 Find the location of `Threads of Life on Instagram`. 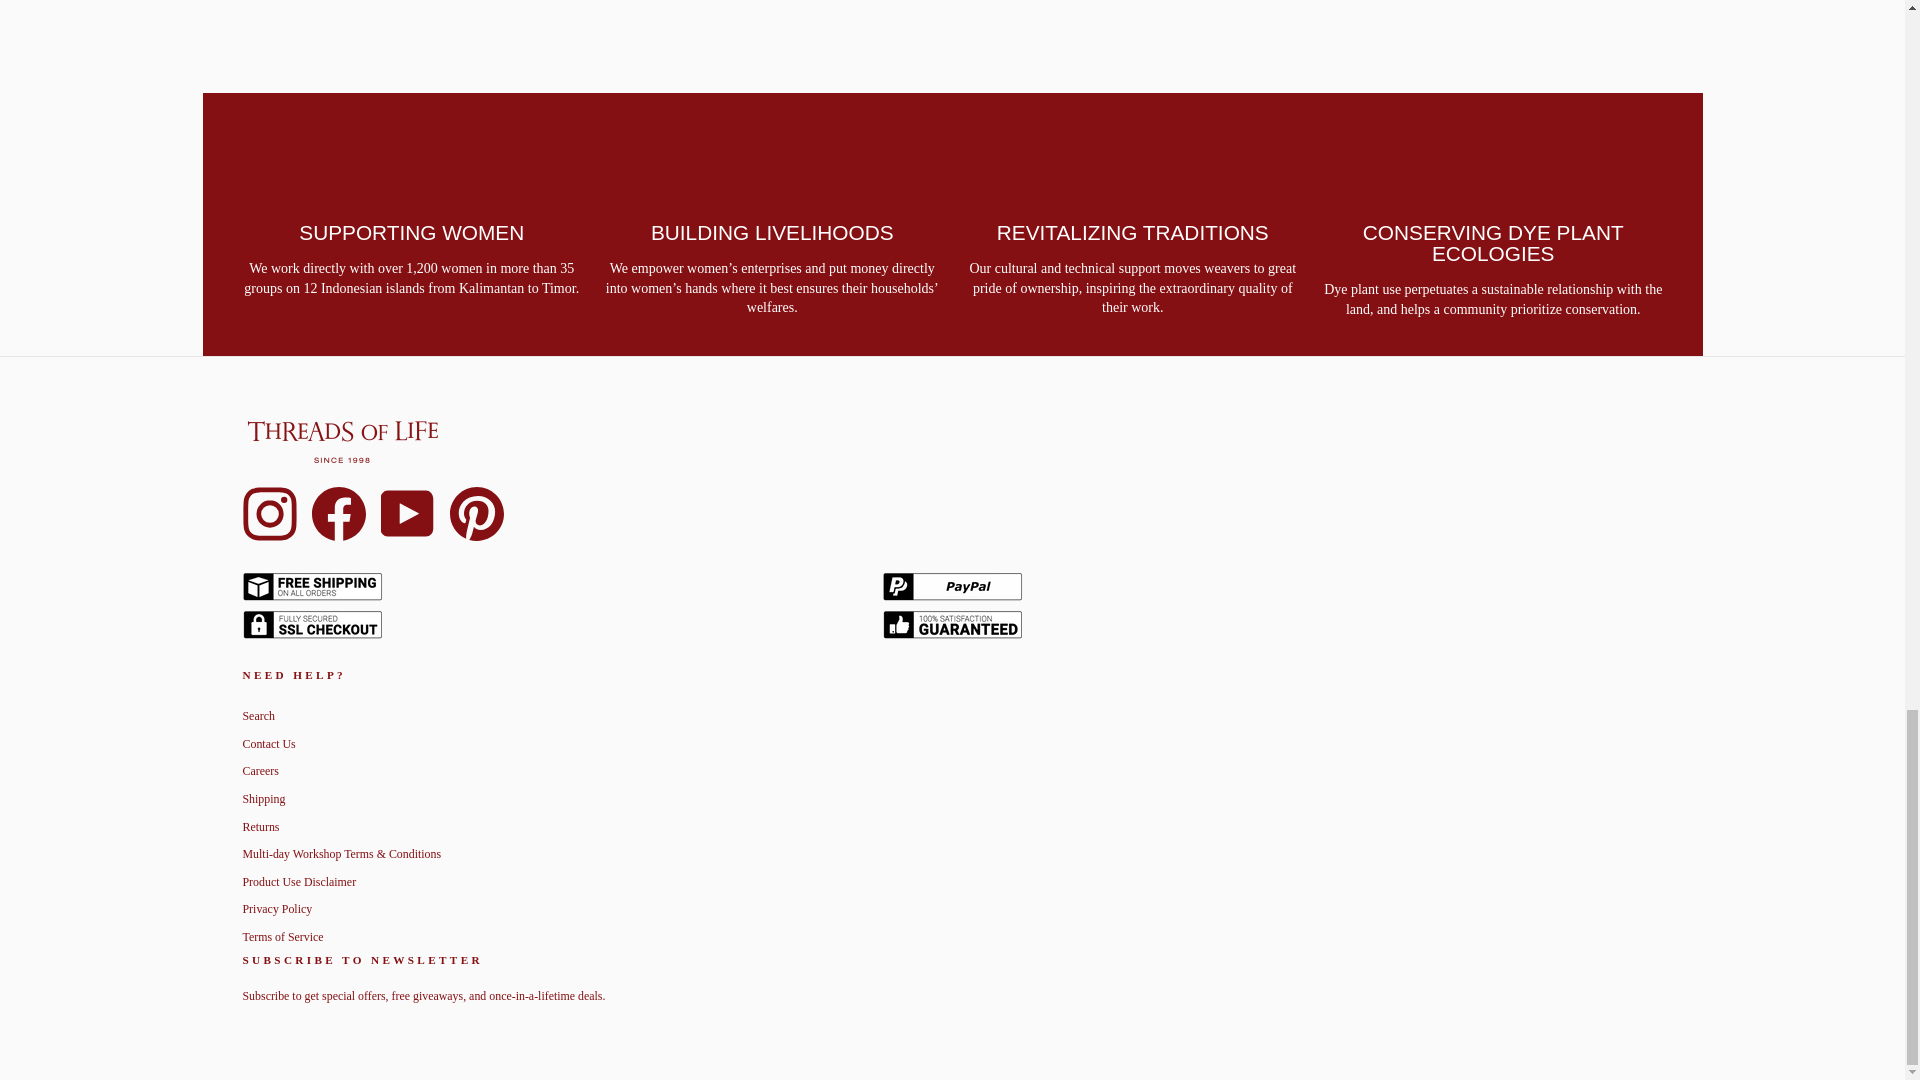

Threads of Life on Instagram is located at coordinates (268, 512).